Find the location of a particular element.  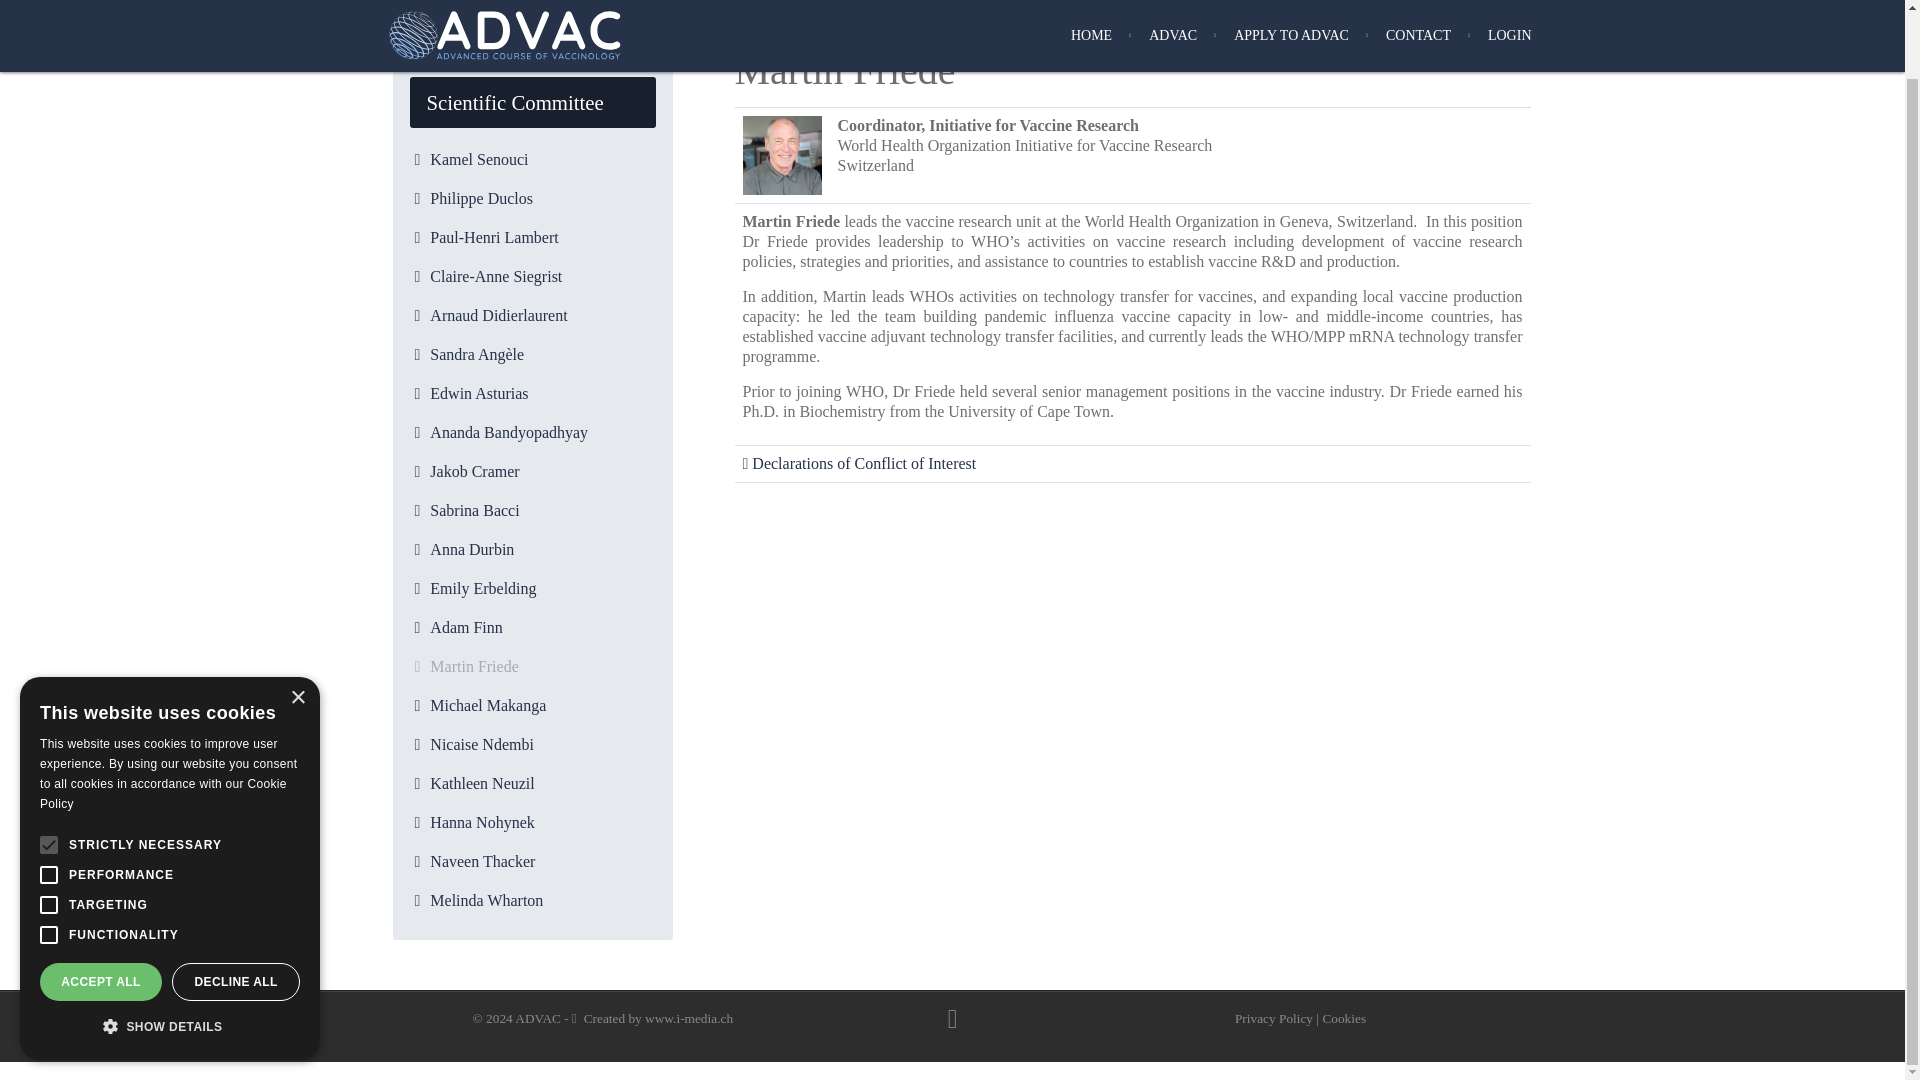

Paul-Henri Lambert is located at coordinates (532, 238).